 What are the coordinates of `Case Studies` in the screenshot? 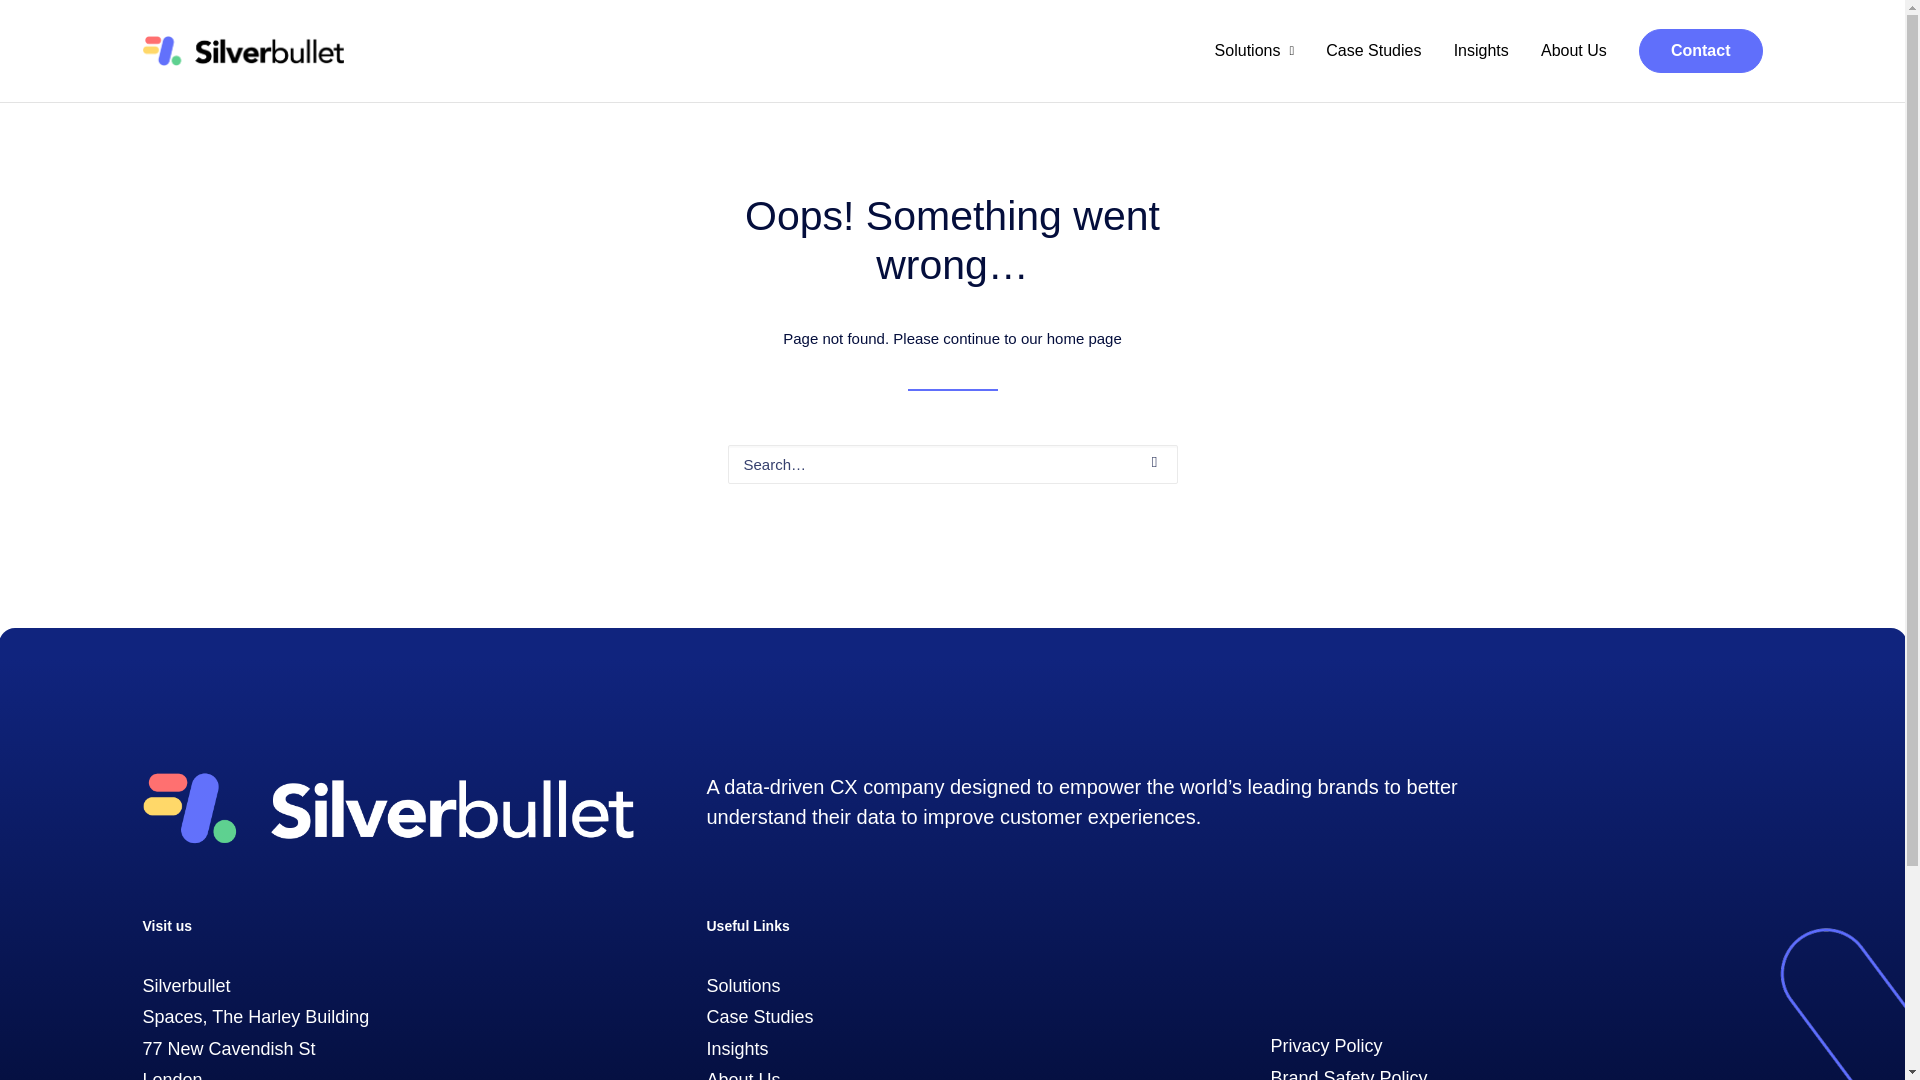 It's located at (759, 1016).